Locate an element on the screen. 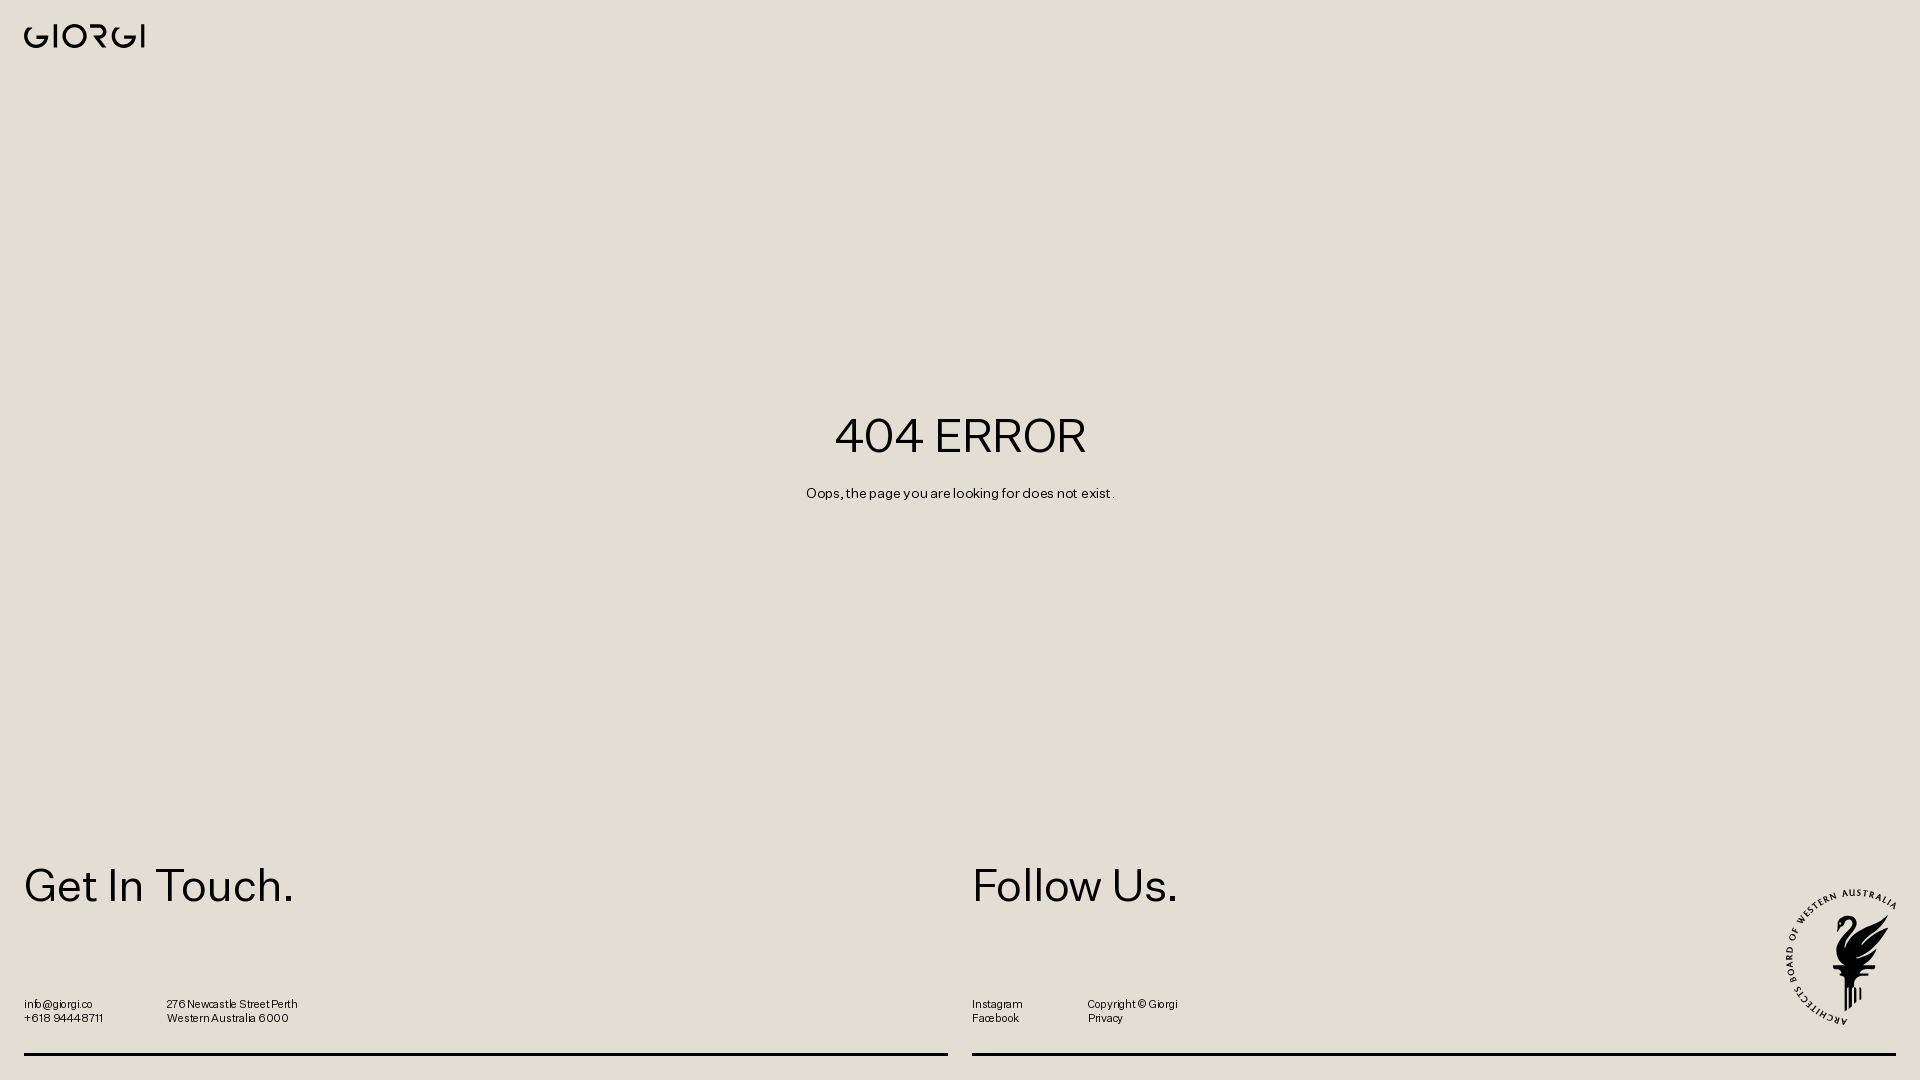 The height and width of the screenshot is (1080, 1920). Privacy is located at coordinates (1106, 1018).